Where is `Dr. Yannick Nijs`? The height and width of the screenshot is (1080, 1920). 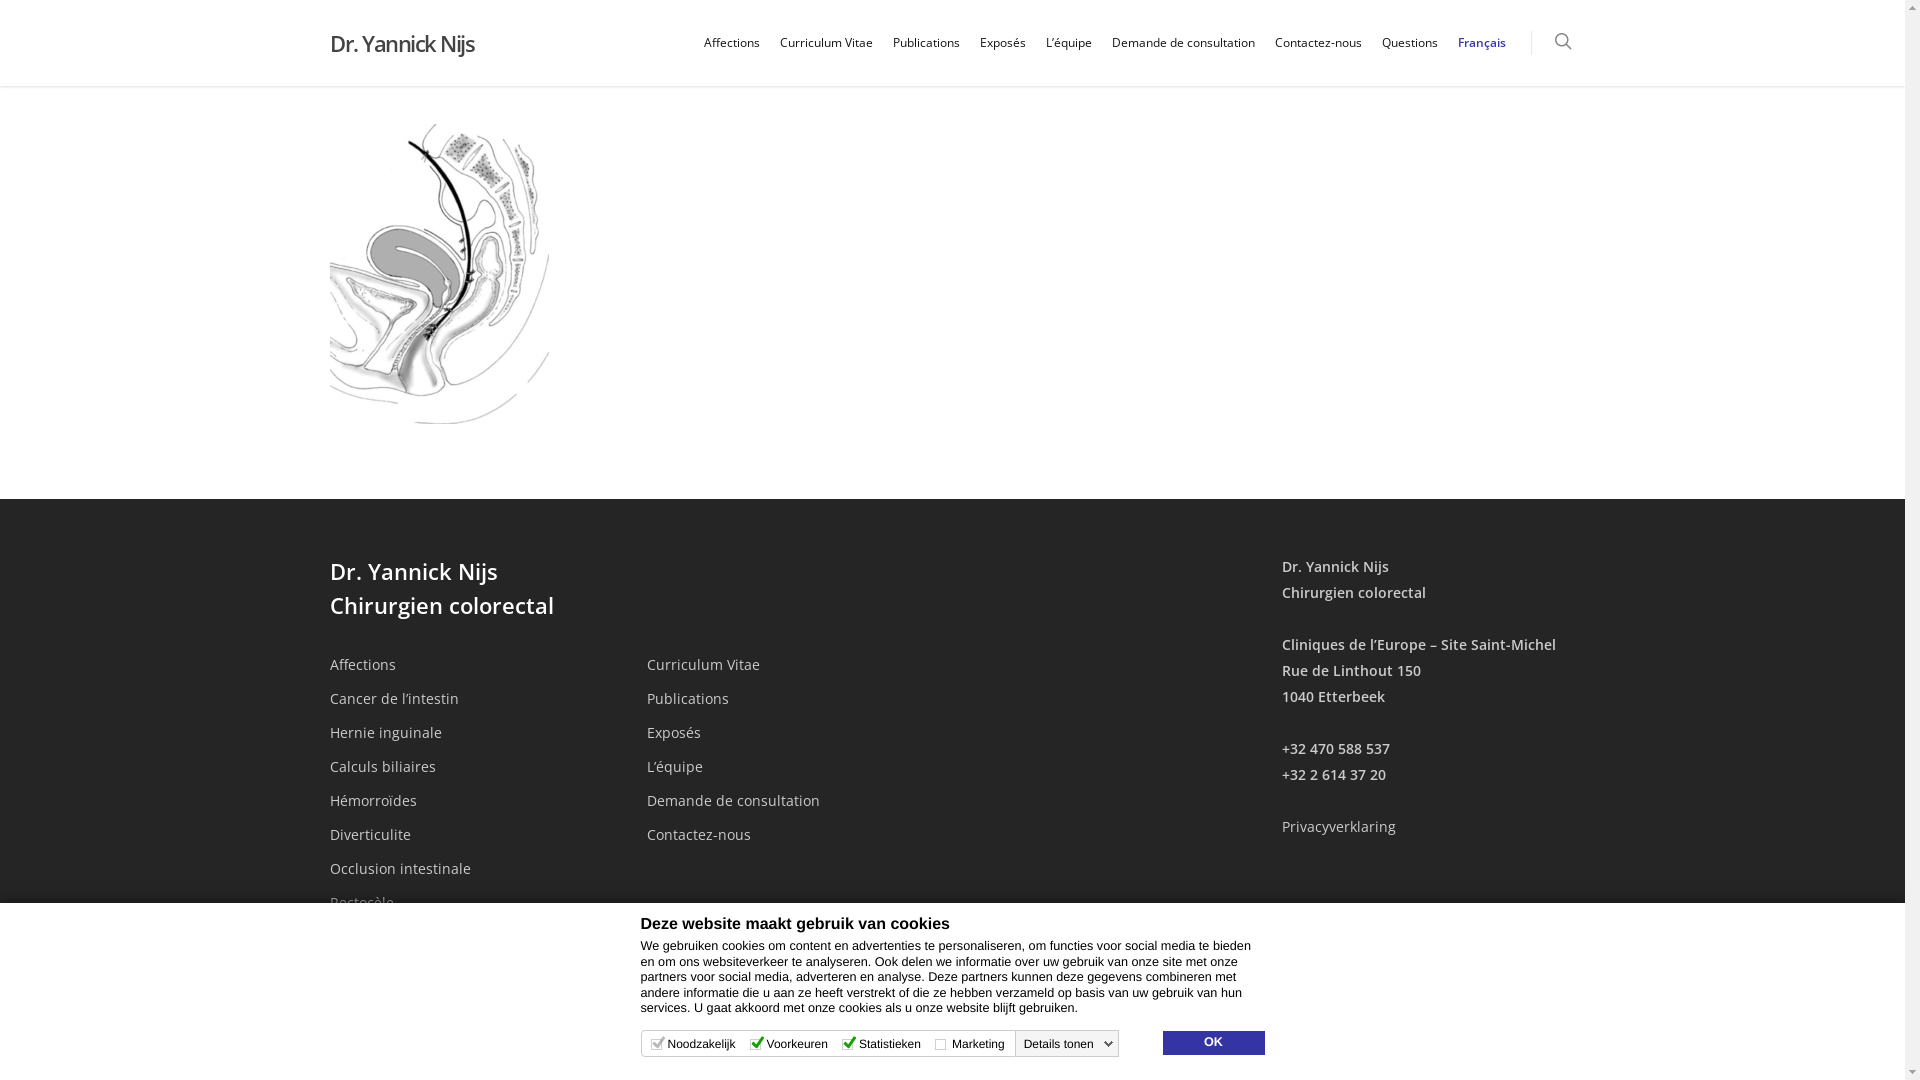 Dr. Yannick Nijs is located at coordinates (402, 43).